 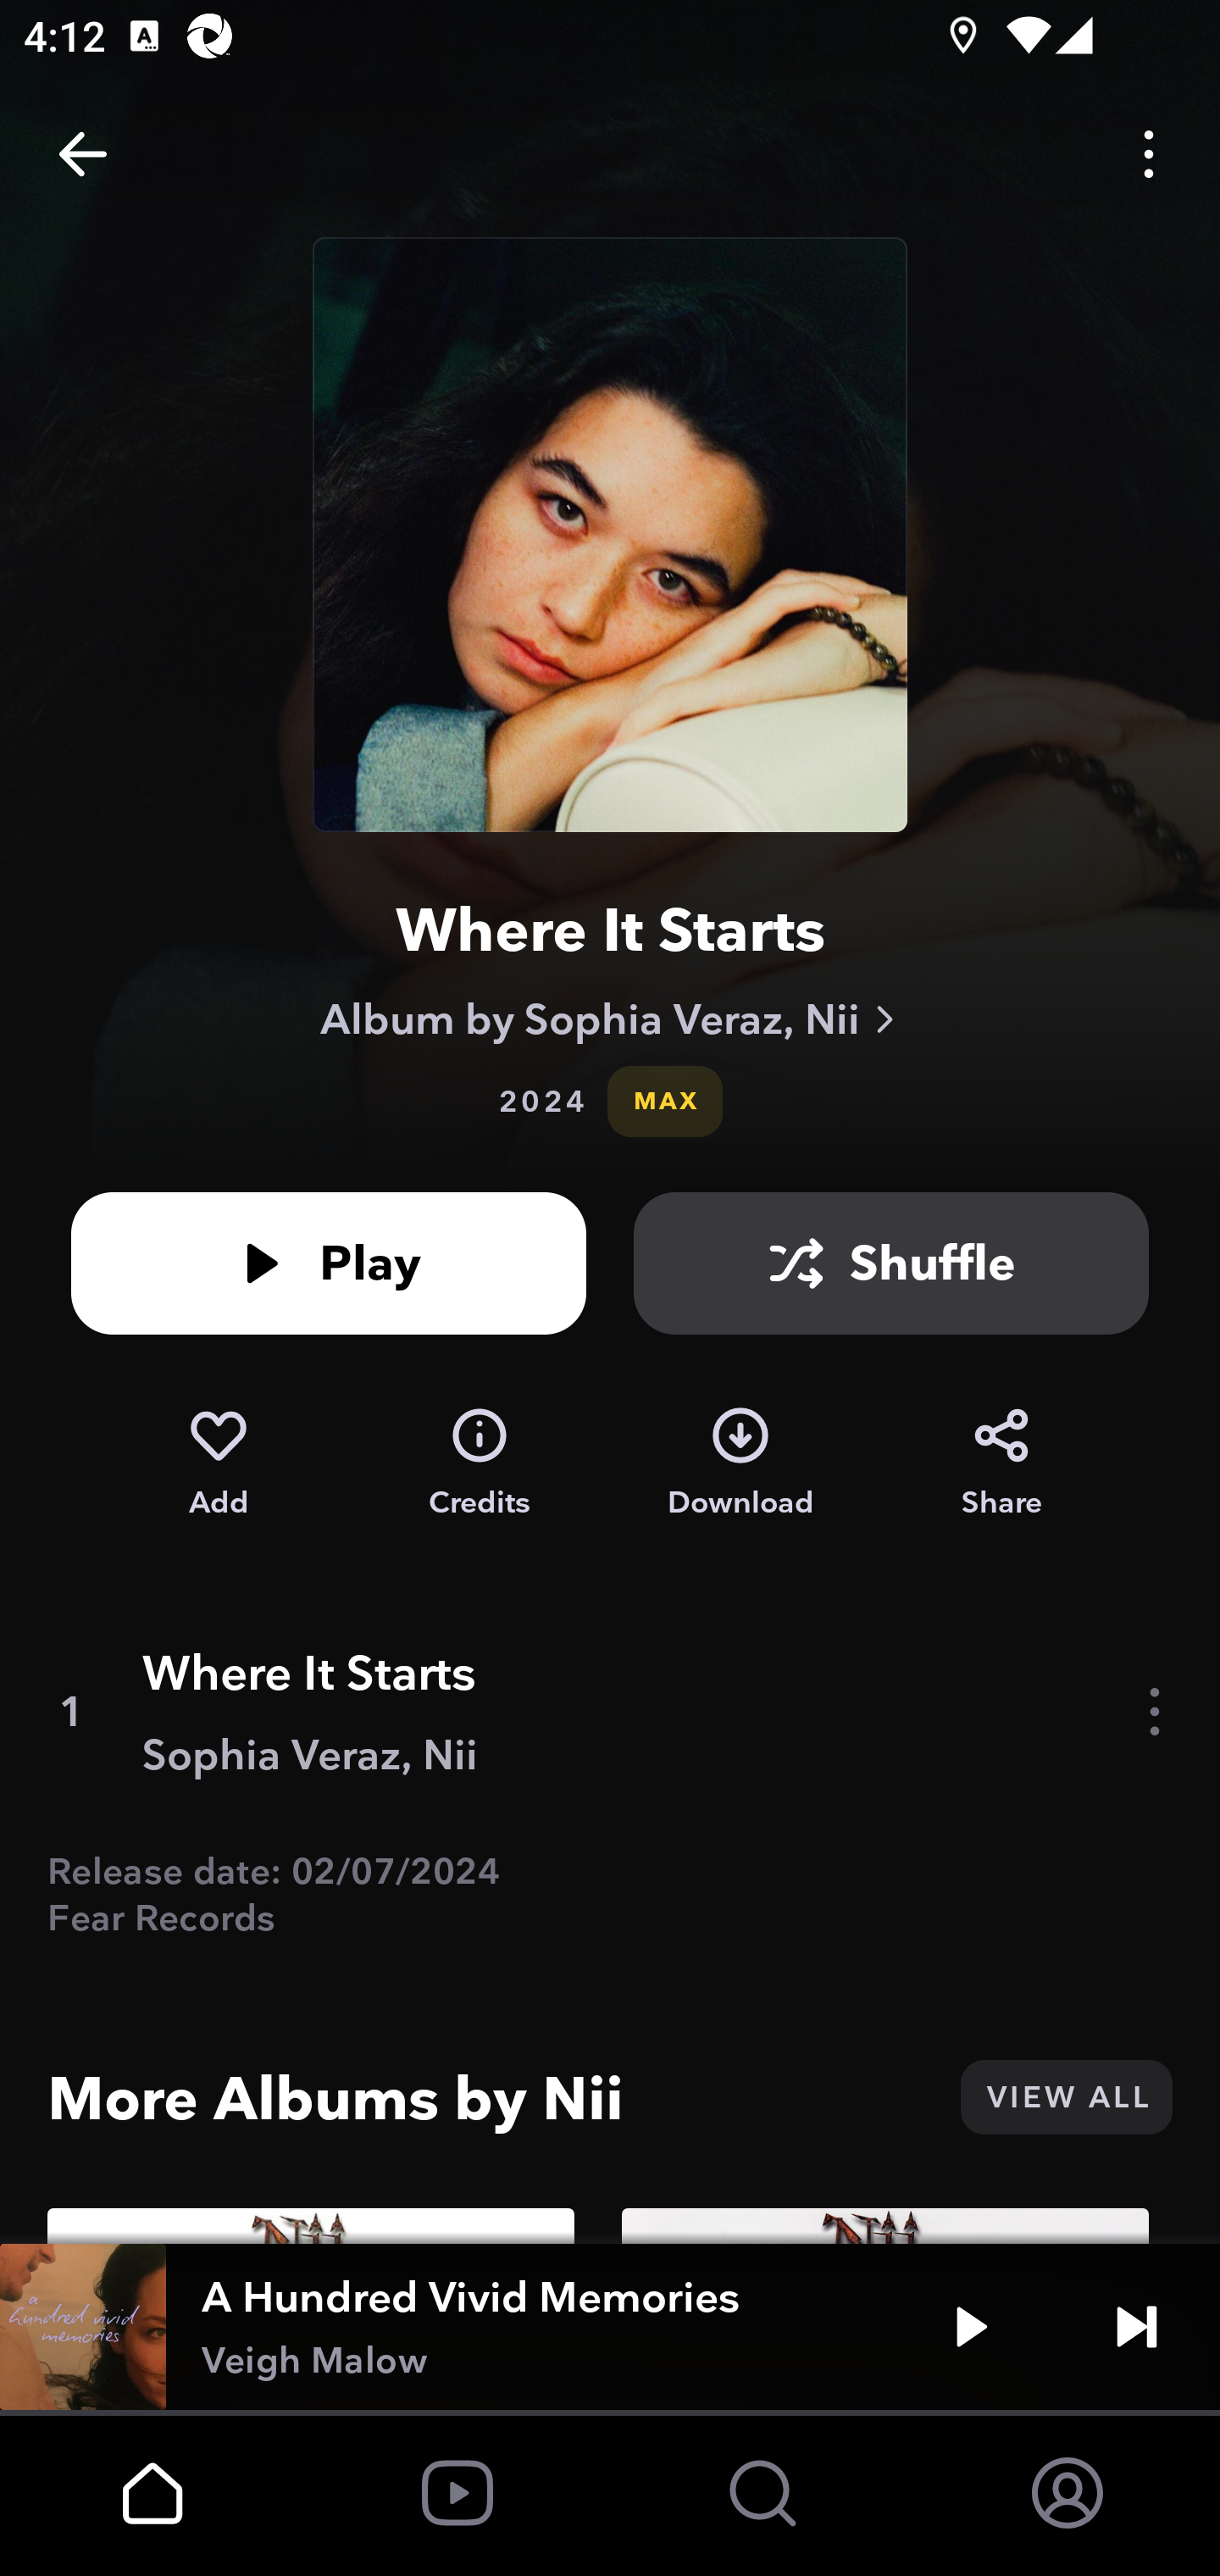 What do you see at coordinates (610, 930) in the screenshot?
I see `Where It Starts` at bounding box center [610, 930].